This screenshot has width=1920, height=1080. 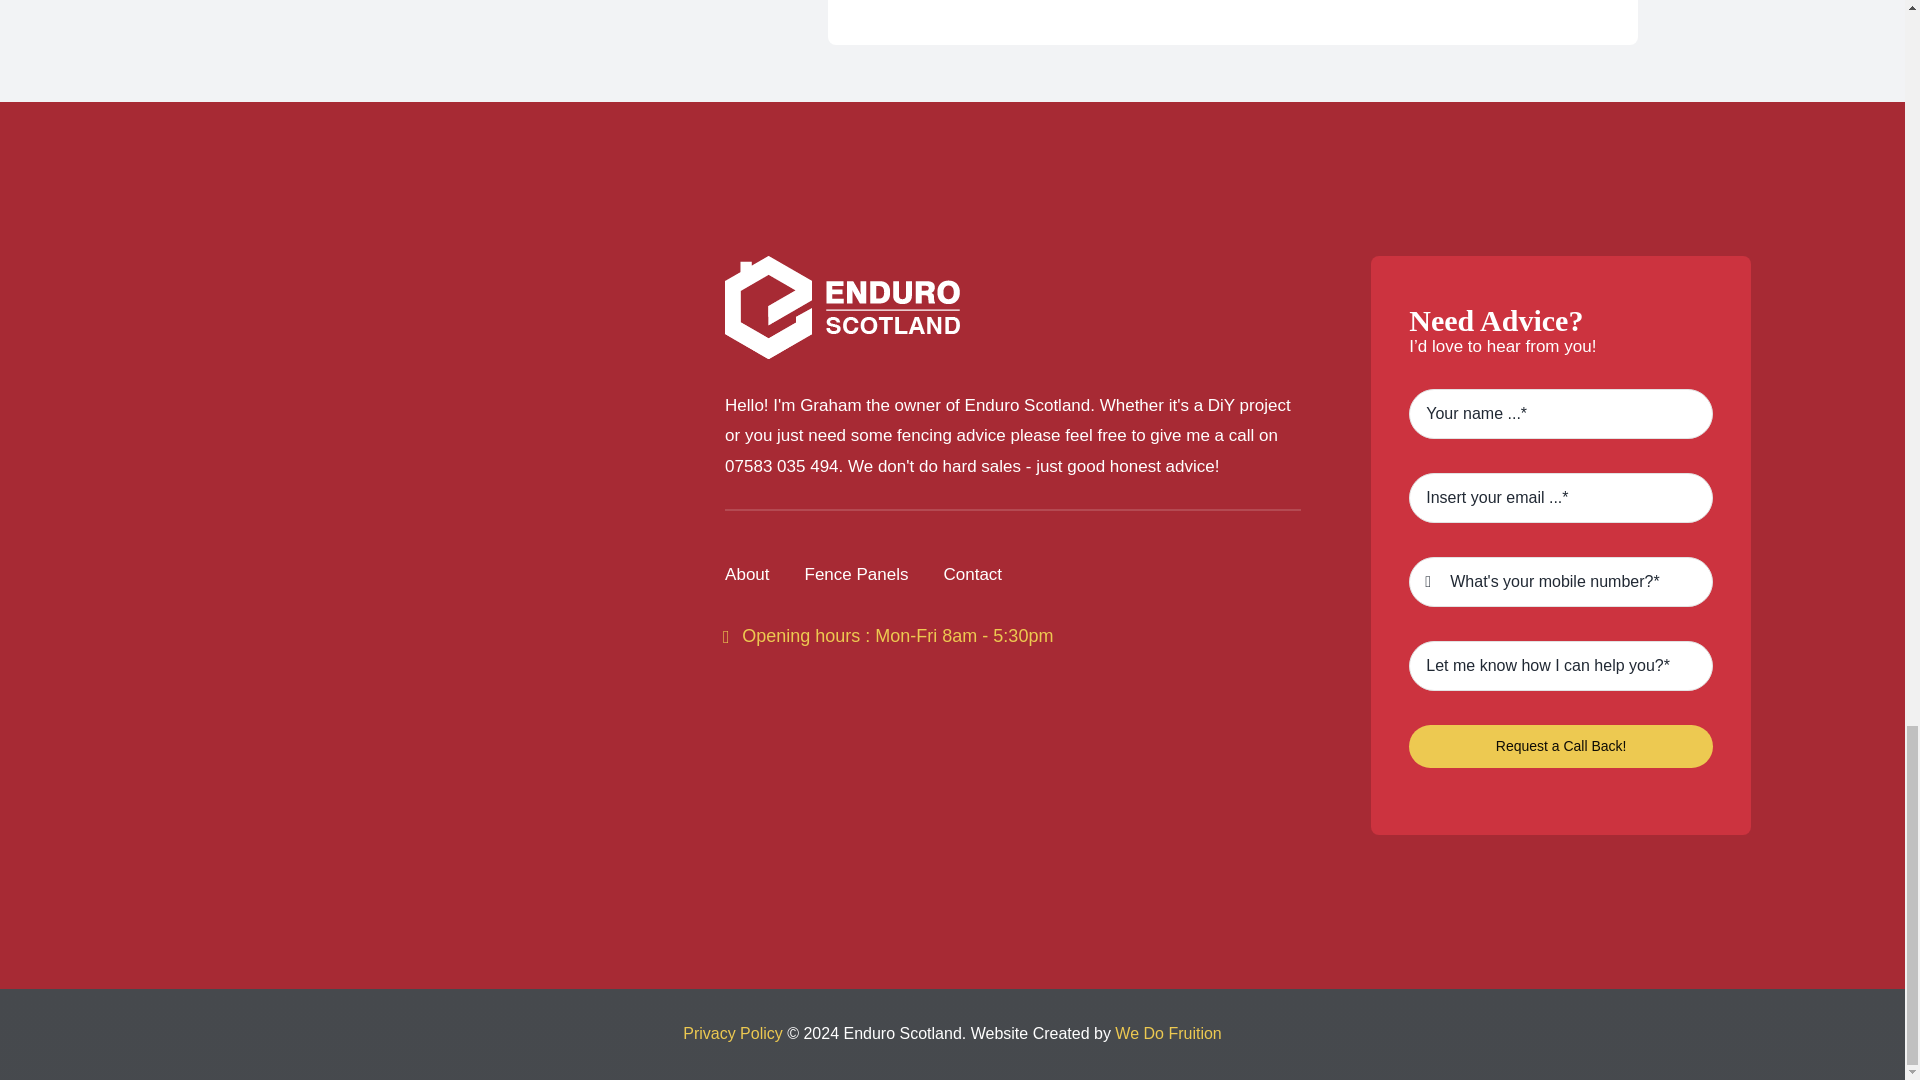 I want to click on Privacy Policy, so click(x=733, y=1033).